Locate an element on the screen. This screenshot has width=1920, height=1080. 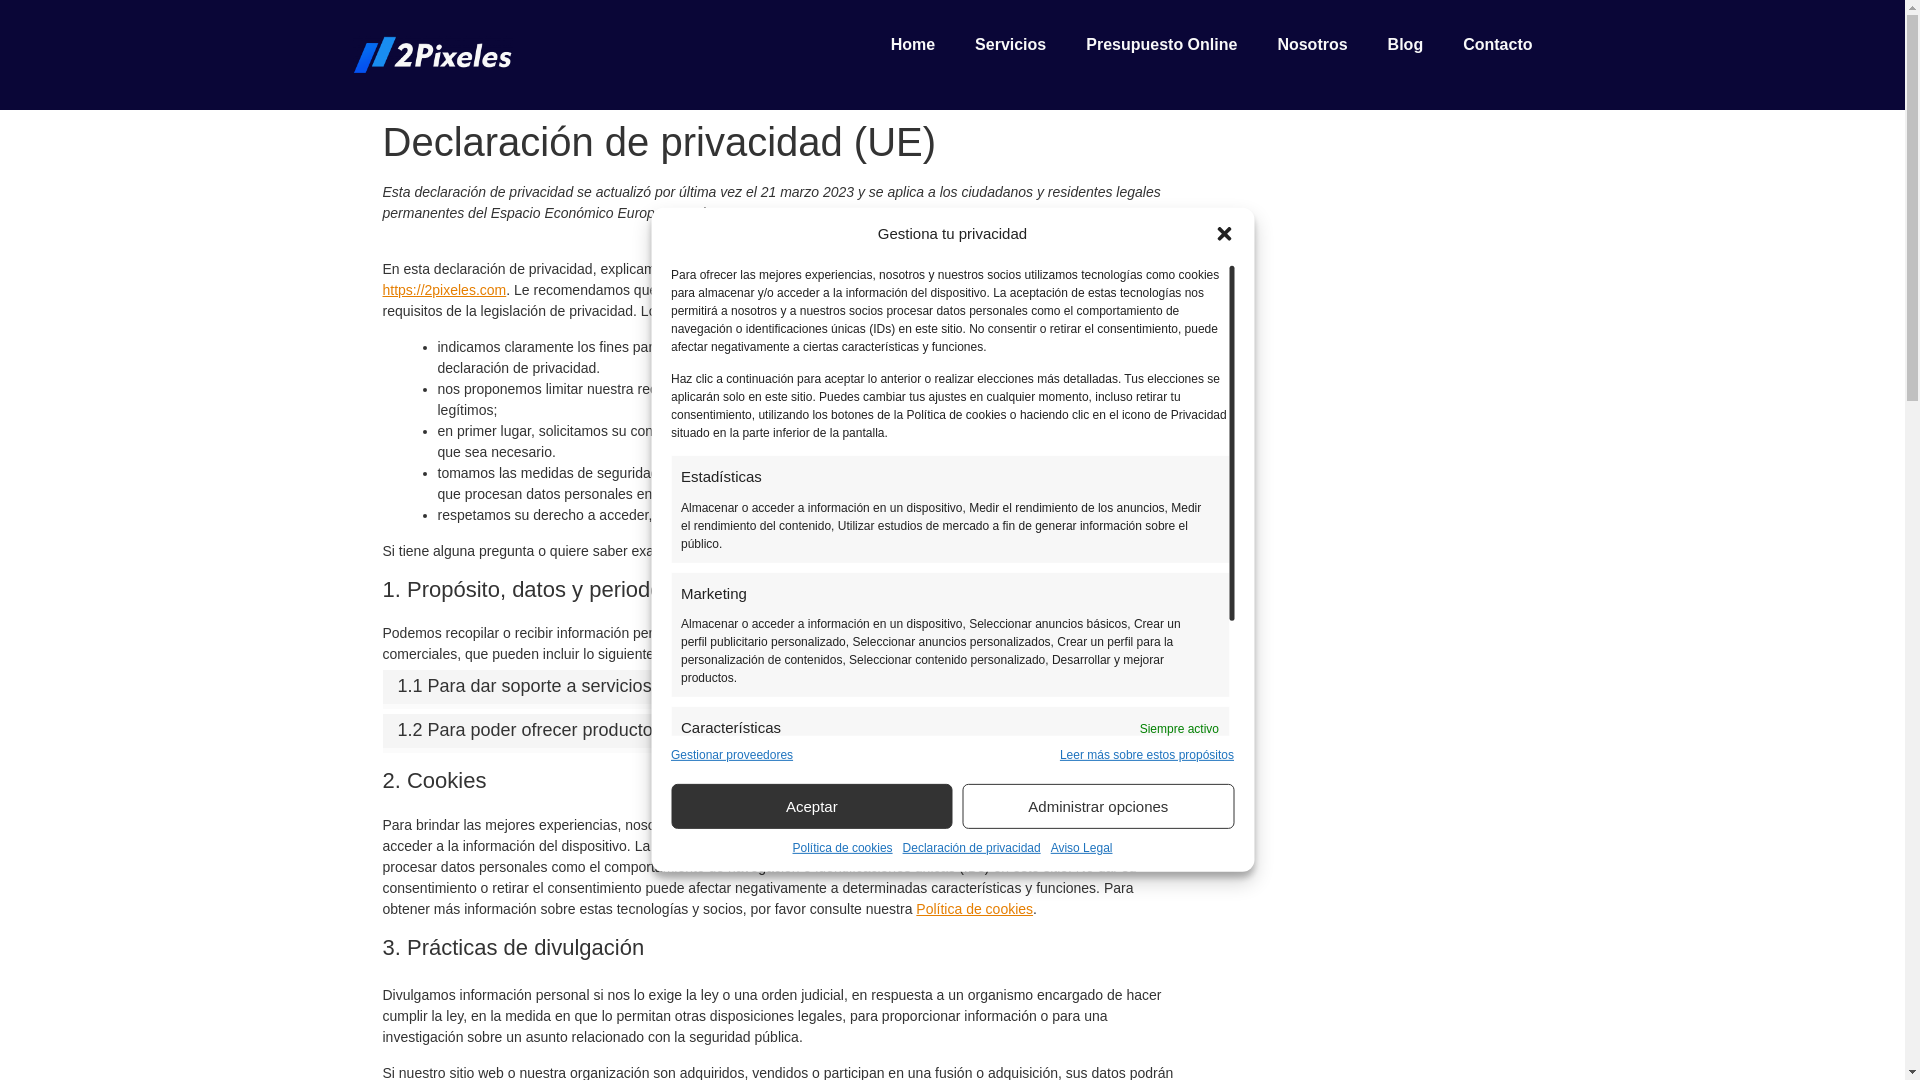
Home is located at coordinates (913, 45).